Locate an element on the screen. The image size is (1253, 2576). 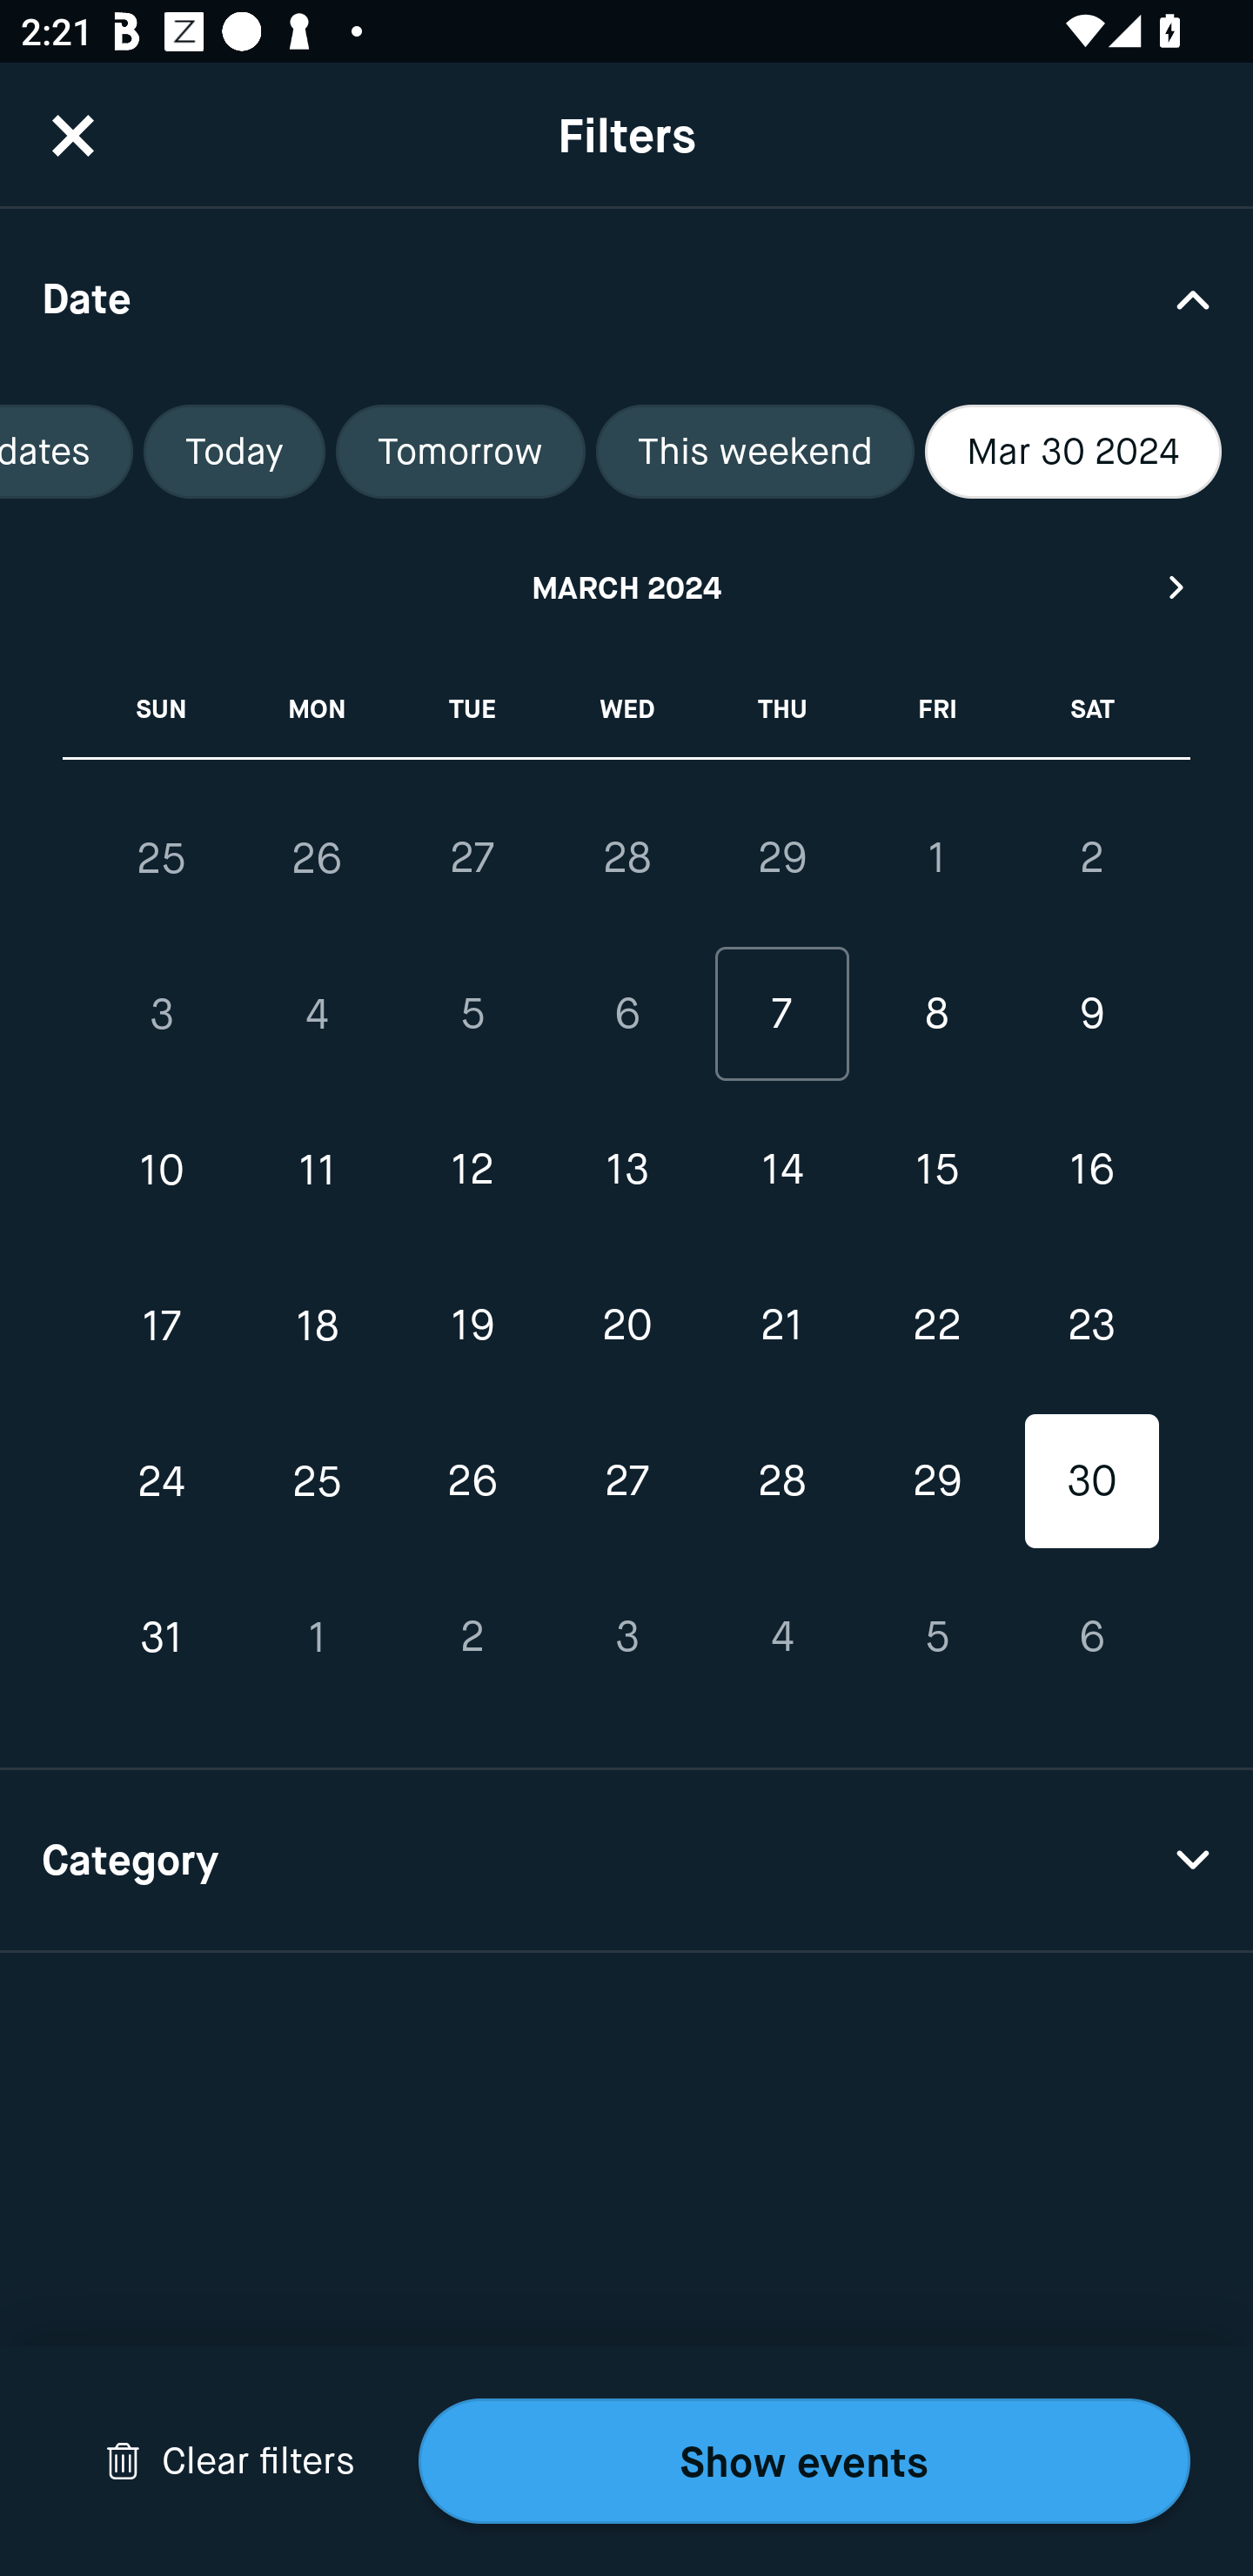
5 is located at coordinates (936, 1636).